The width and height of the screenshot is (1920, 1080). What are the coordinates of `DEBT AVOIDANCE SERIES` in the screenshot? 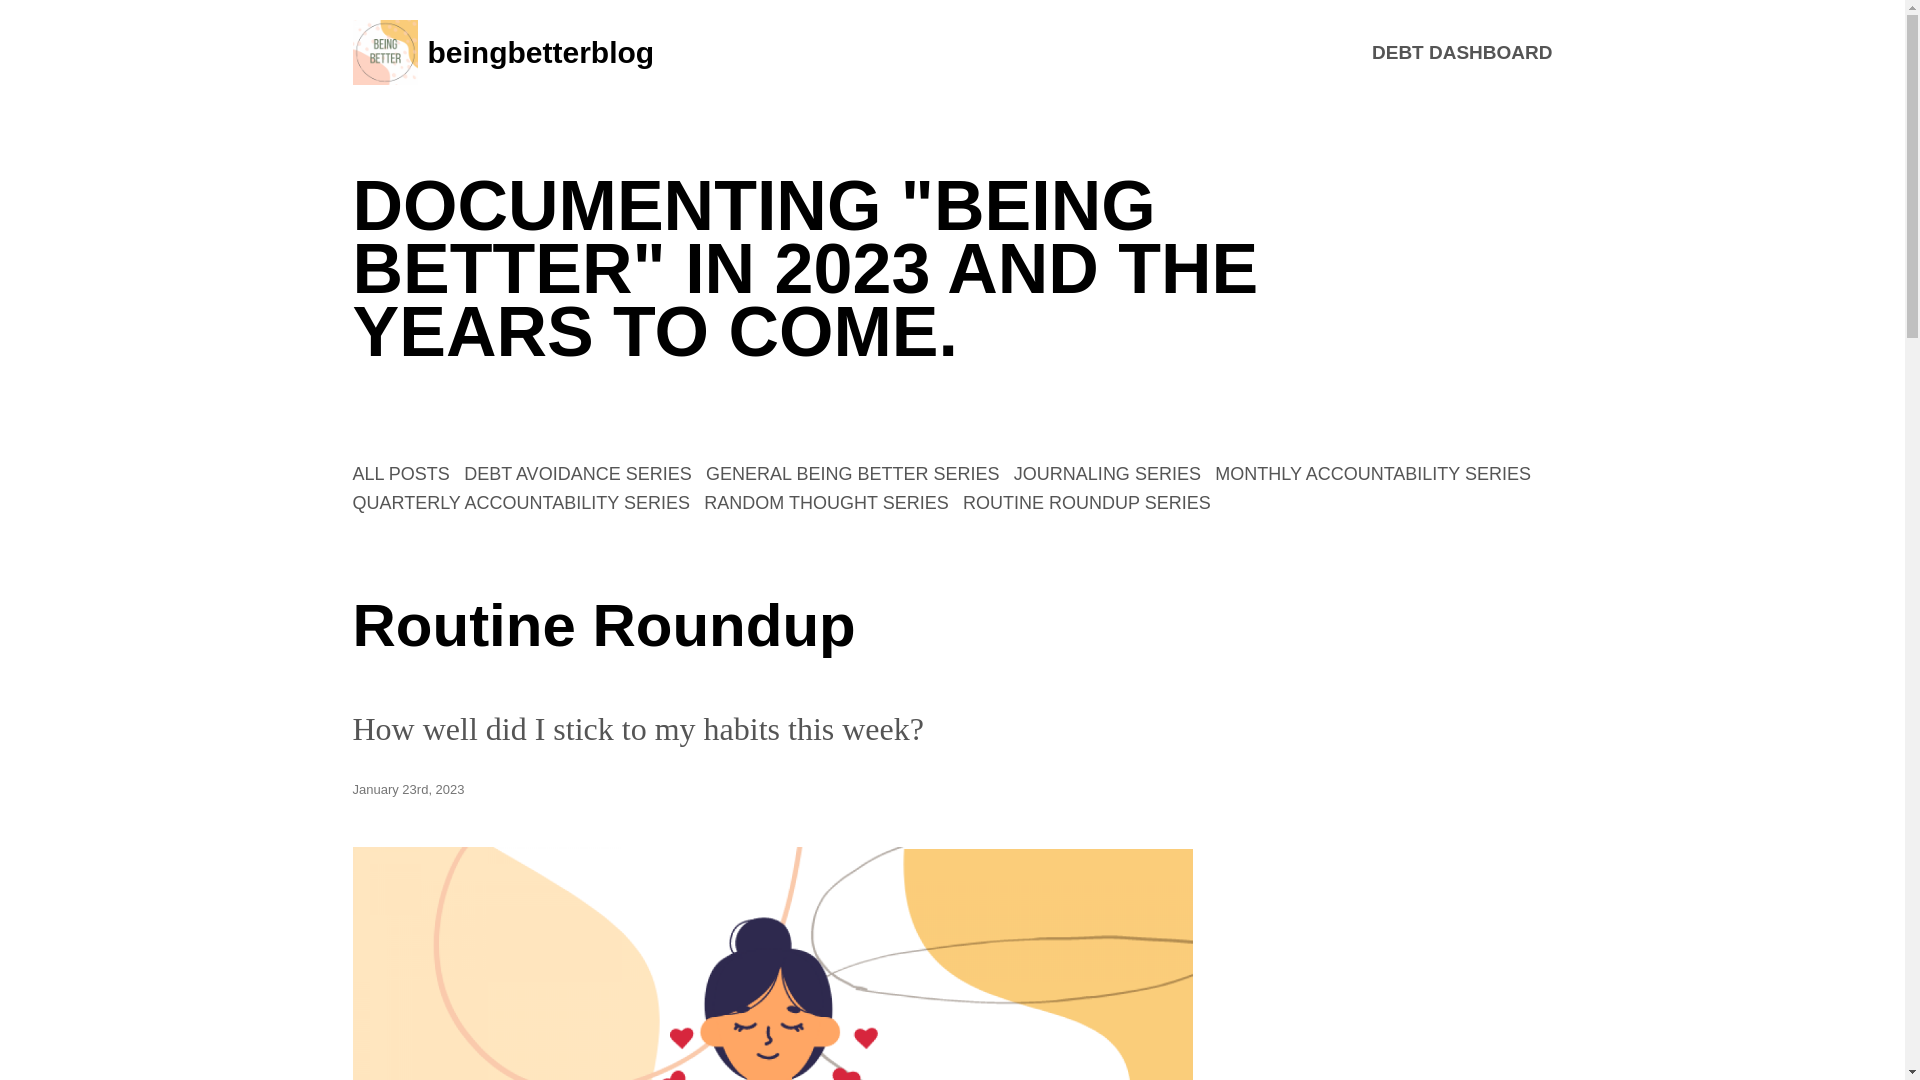 It's located at (578, 474).